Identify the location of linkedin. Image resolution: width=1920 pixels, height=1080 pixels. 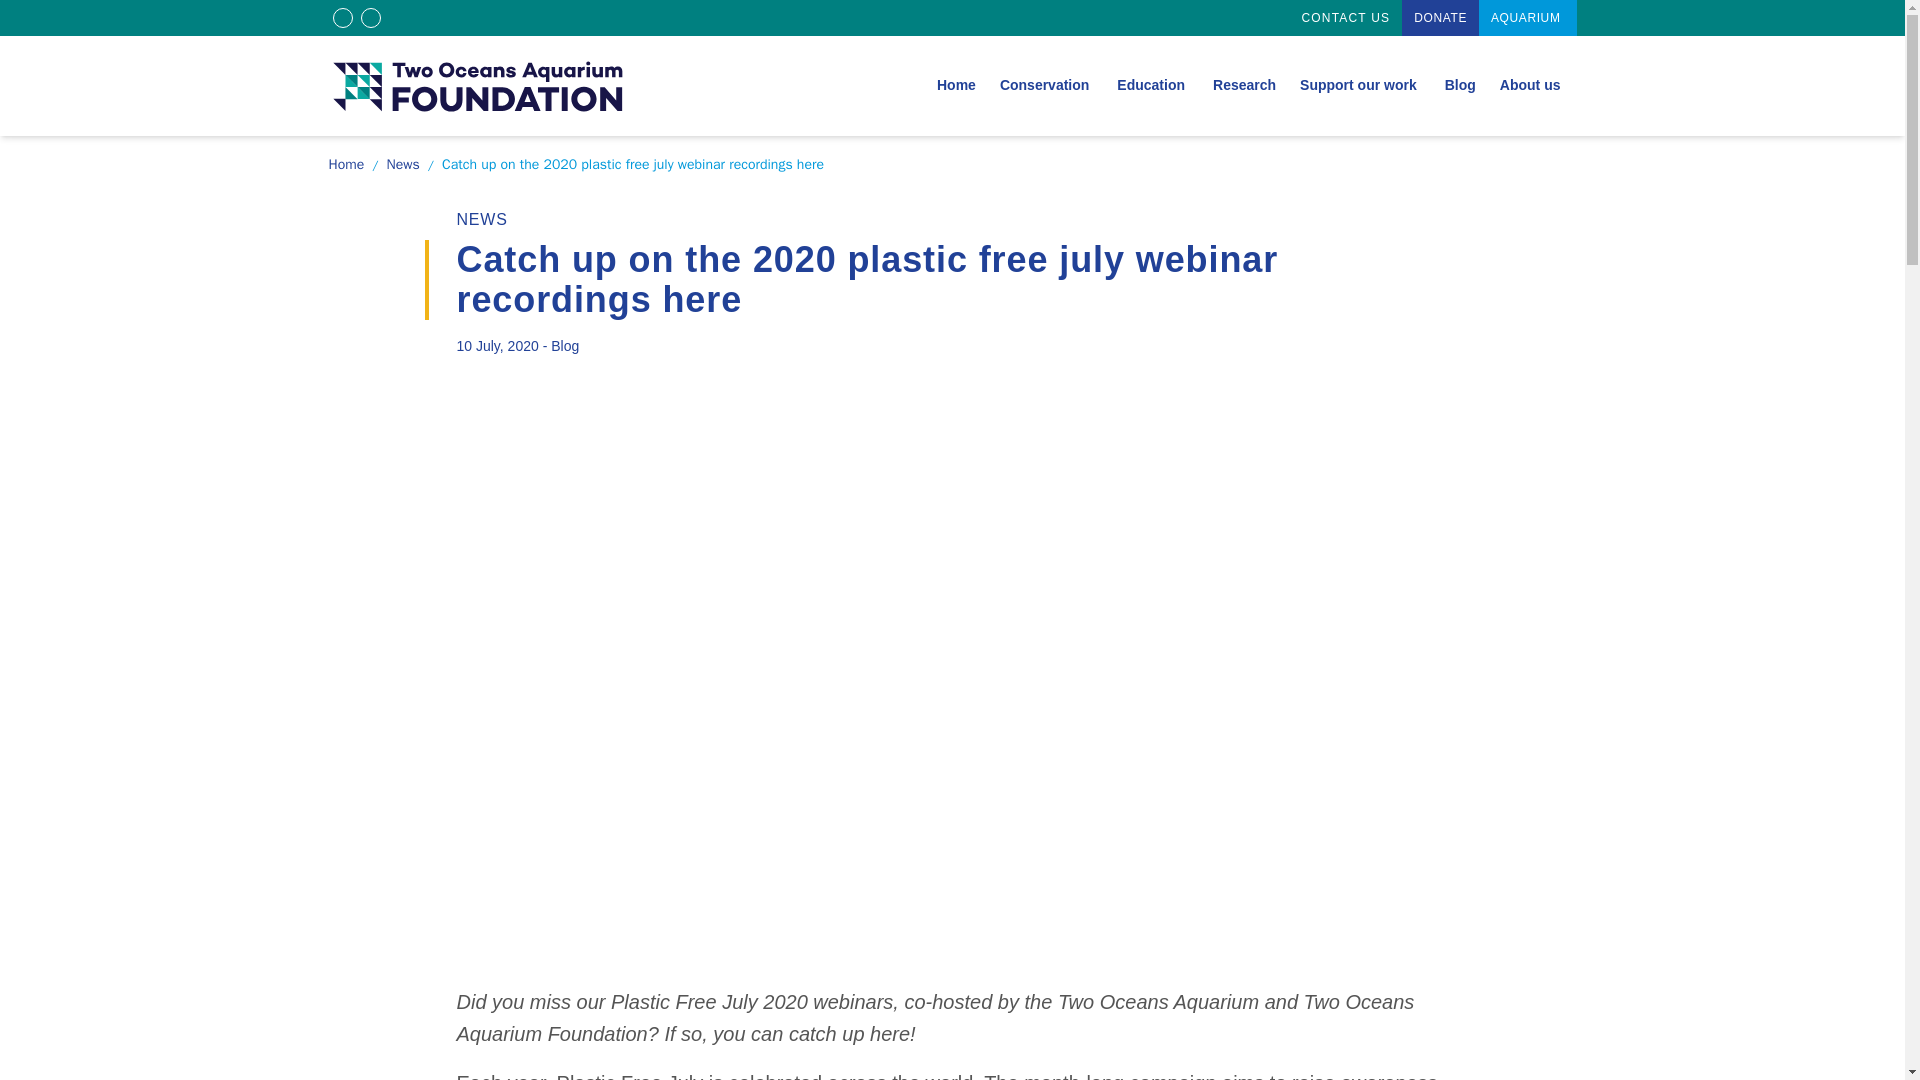
(1152, 84).